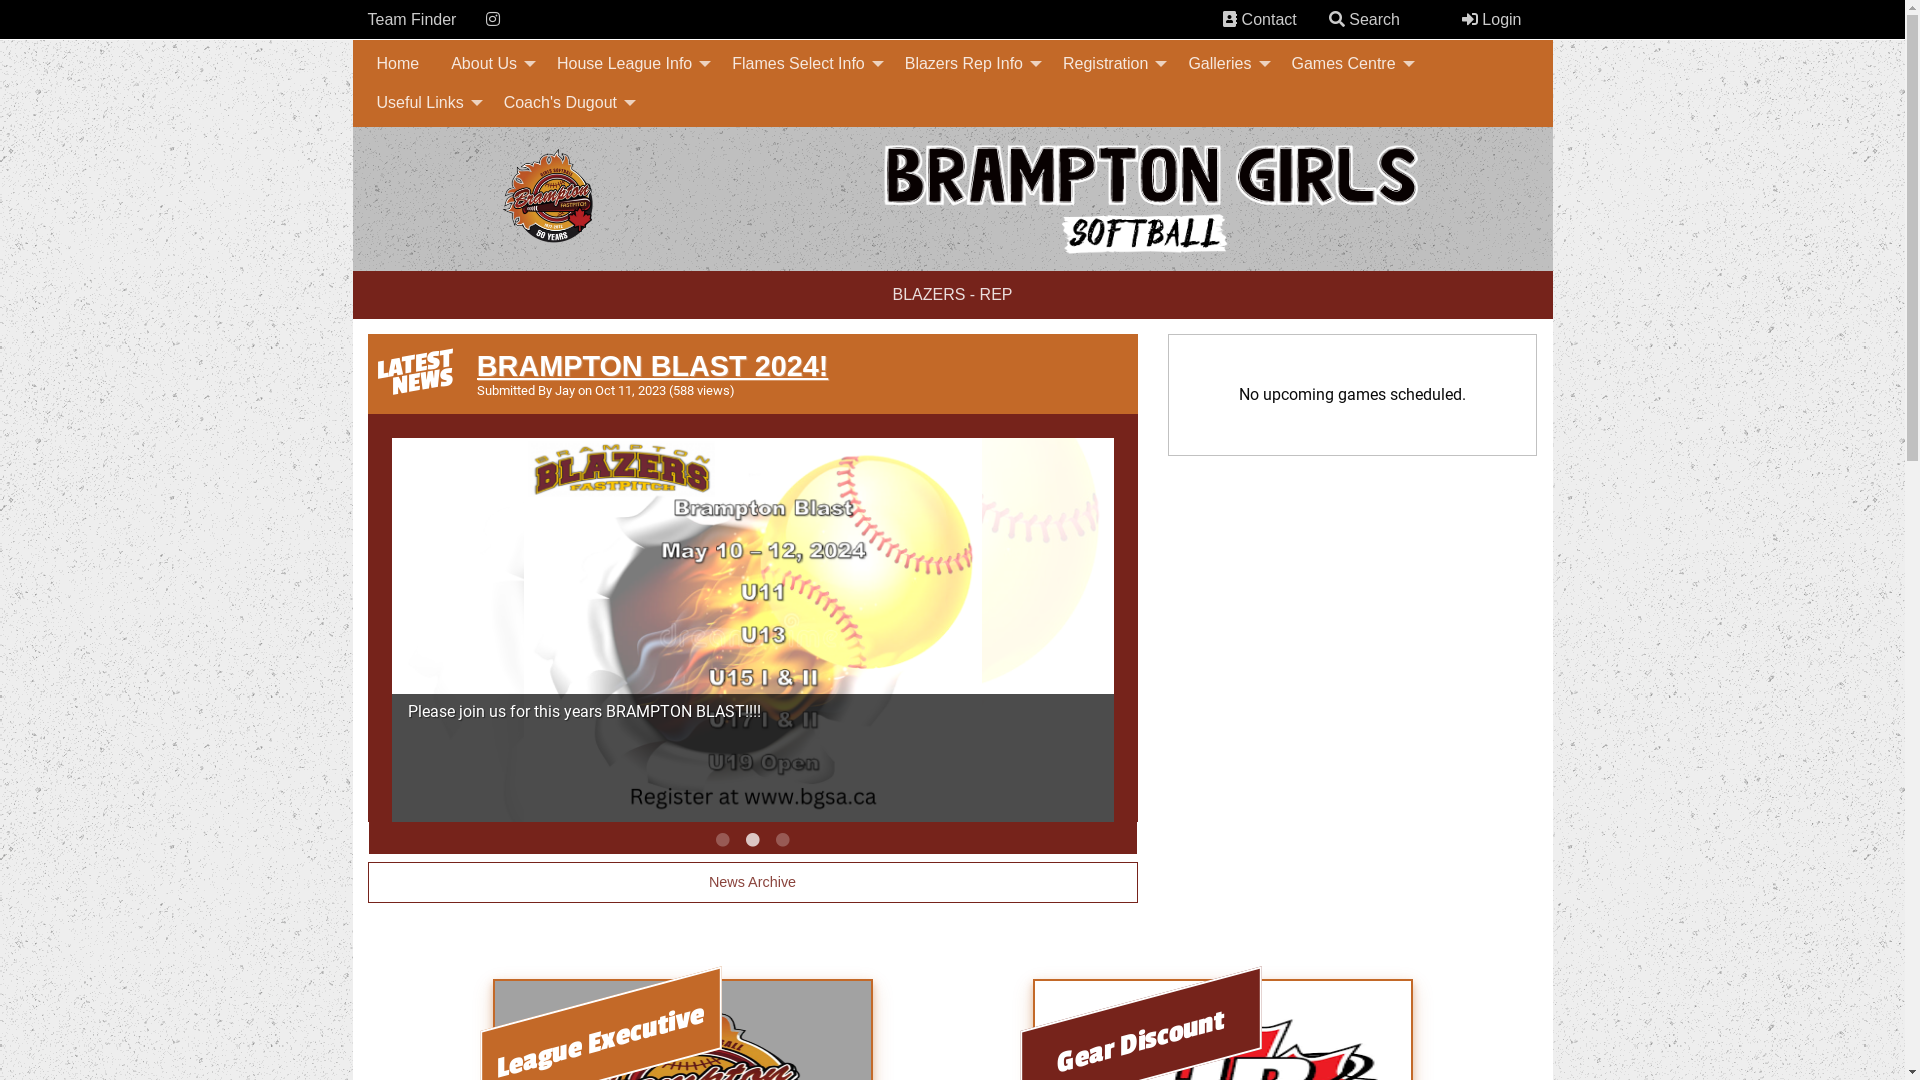  I want to click on News Archive, so click(753, 882).